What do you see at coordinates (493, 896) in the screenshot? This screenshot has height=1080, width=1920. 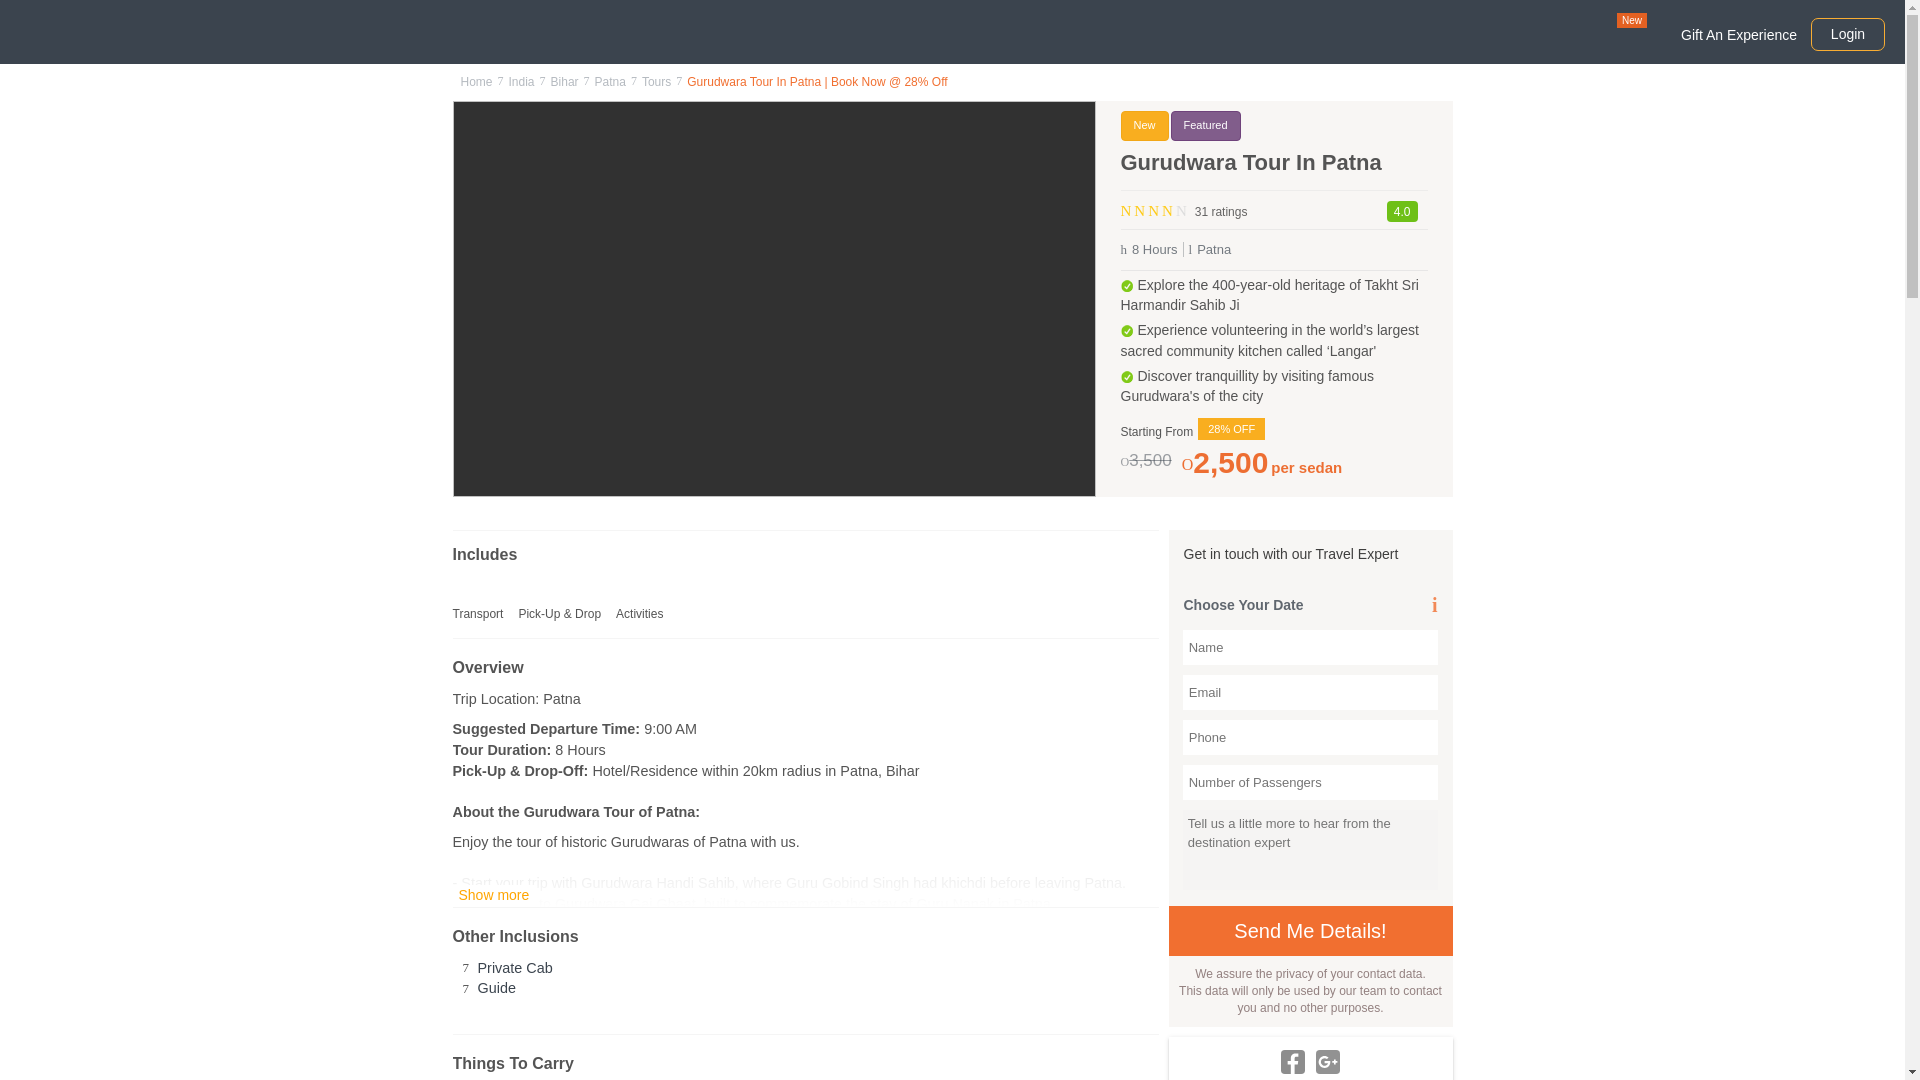 I see `Show more` at bounding box center [493, 896].